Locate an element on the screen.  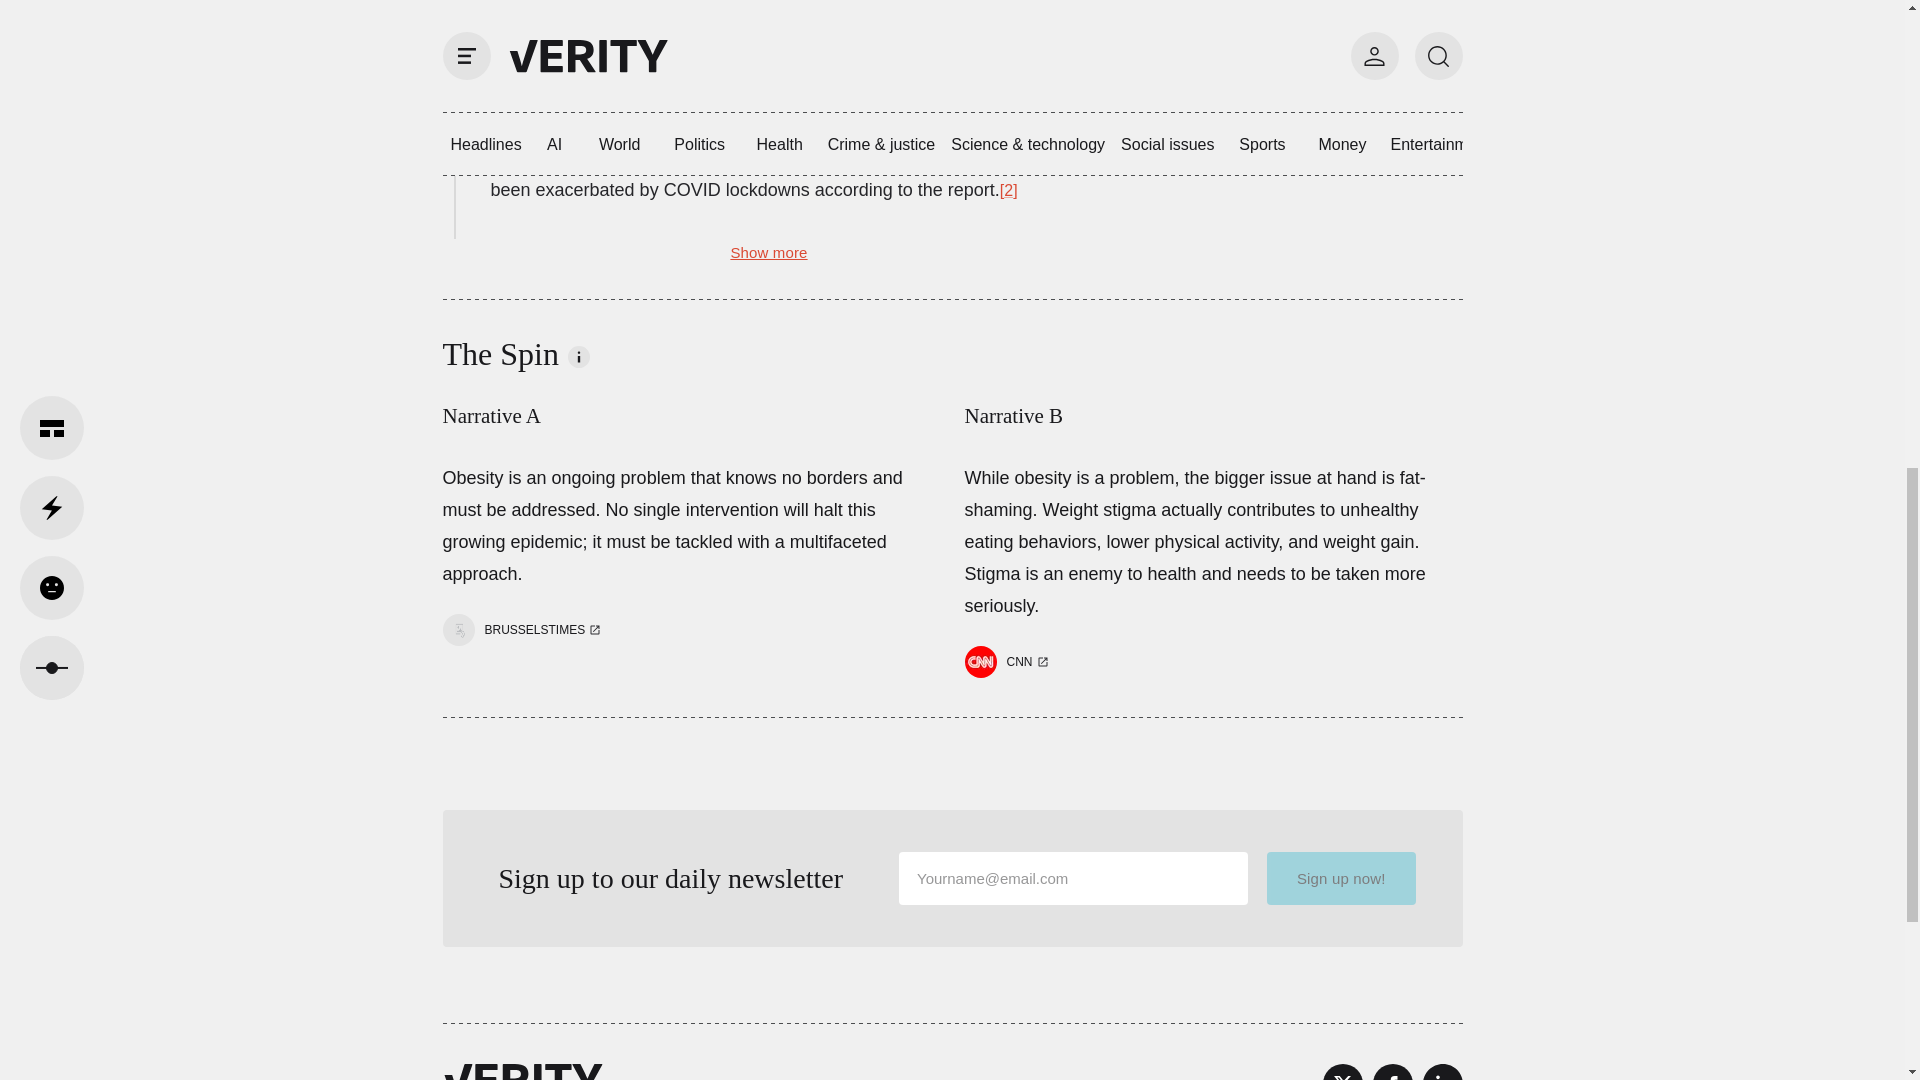
CNN is located at coordinates (1019, 662).